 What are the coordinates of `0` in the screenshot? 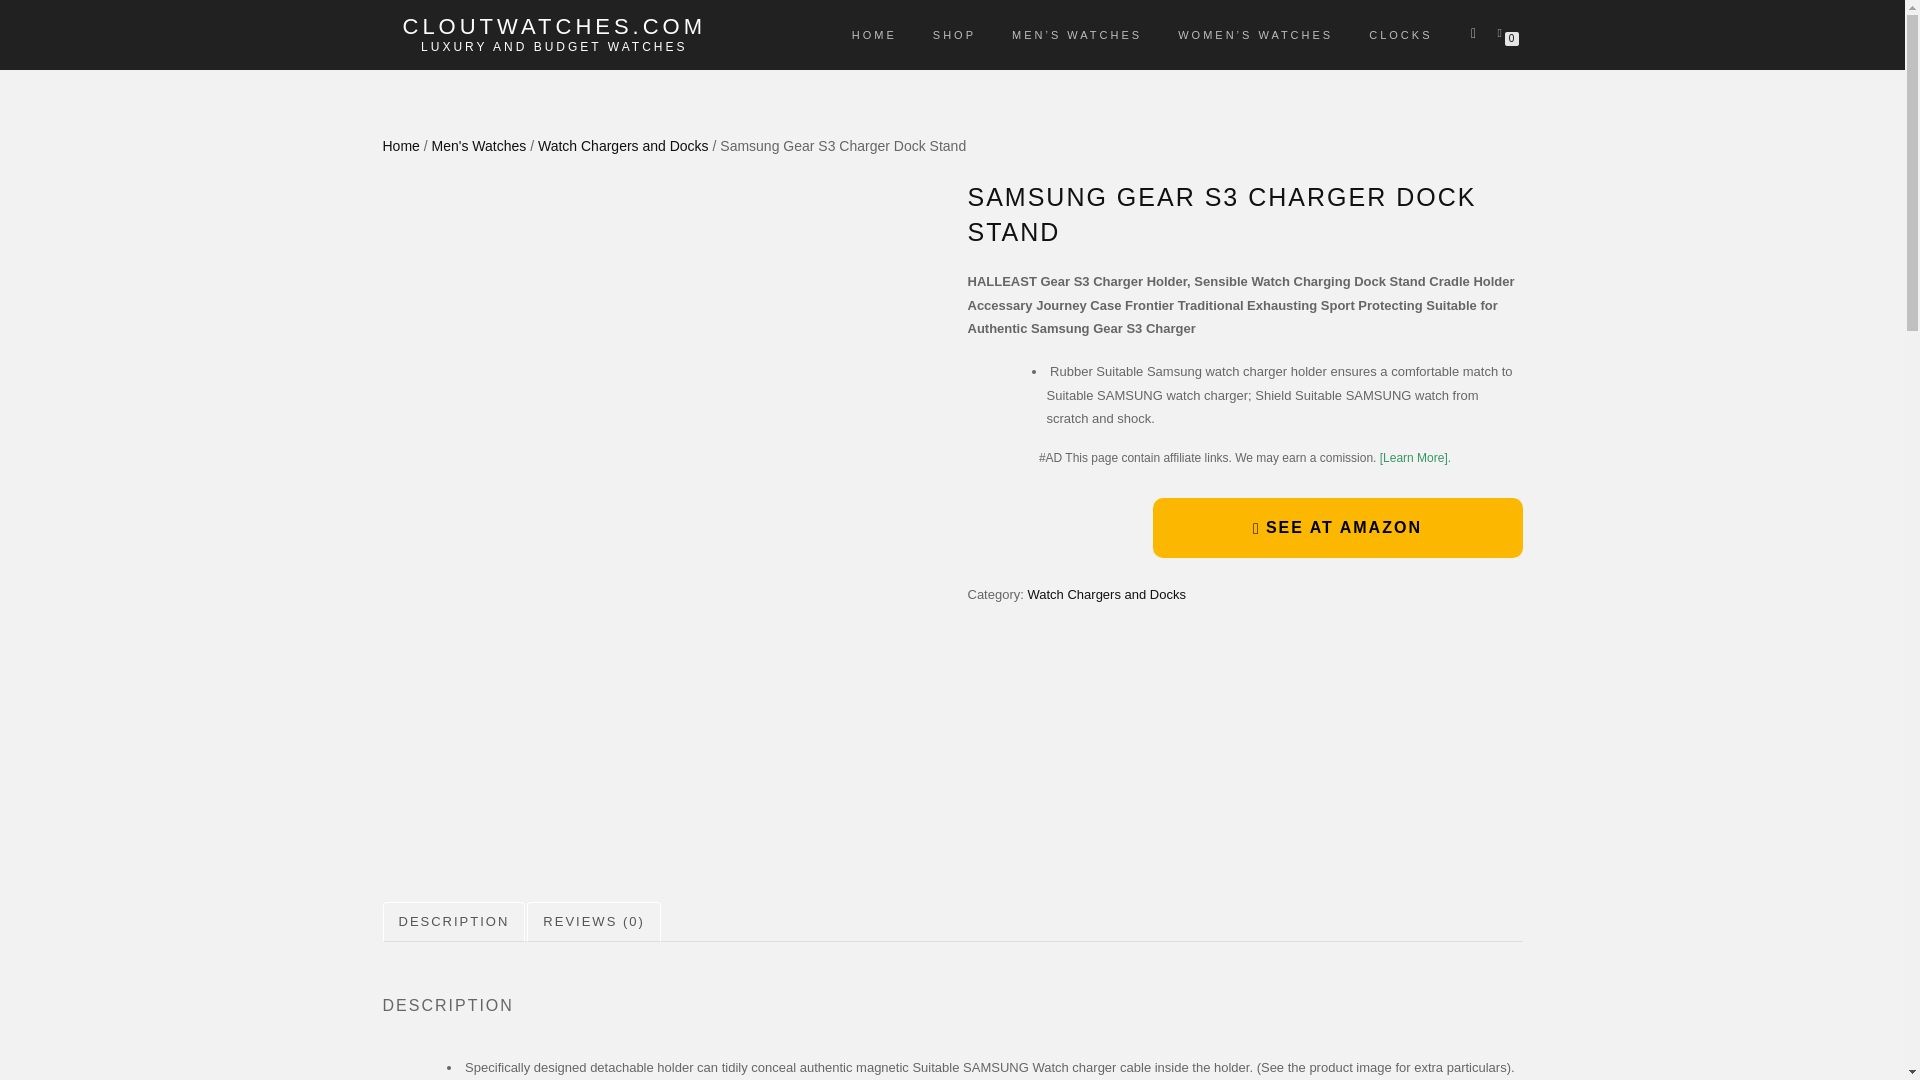 It's located at (1503, 31).